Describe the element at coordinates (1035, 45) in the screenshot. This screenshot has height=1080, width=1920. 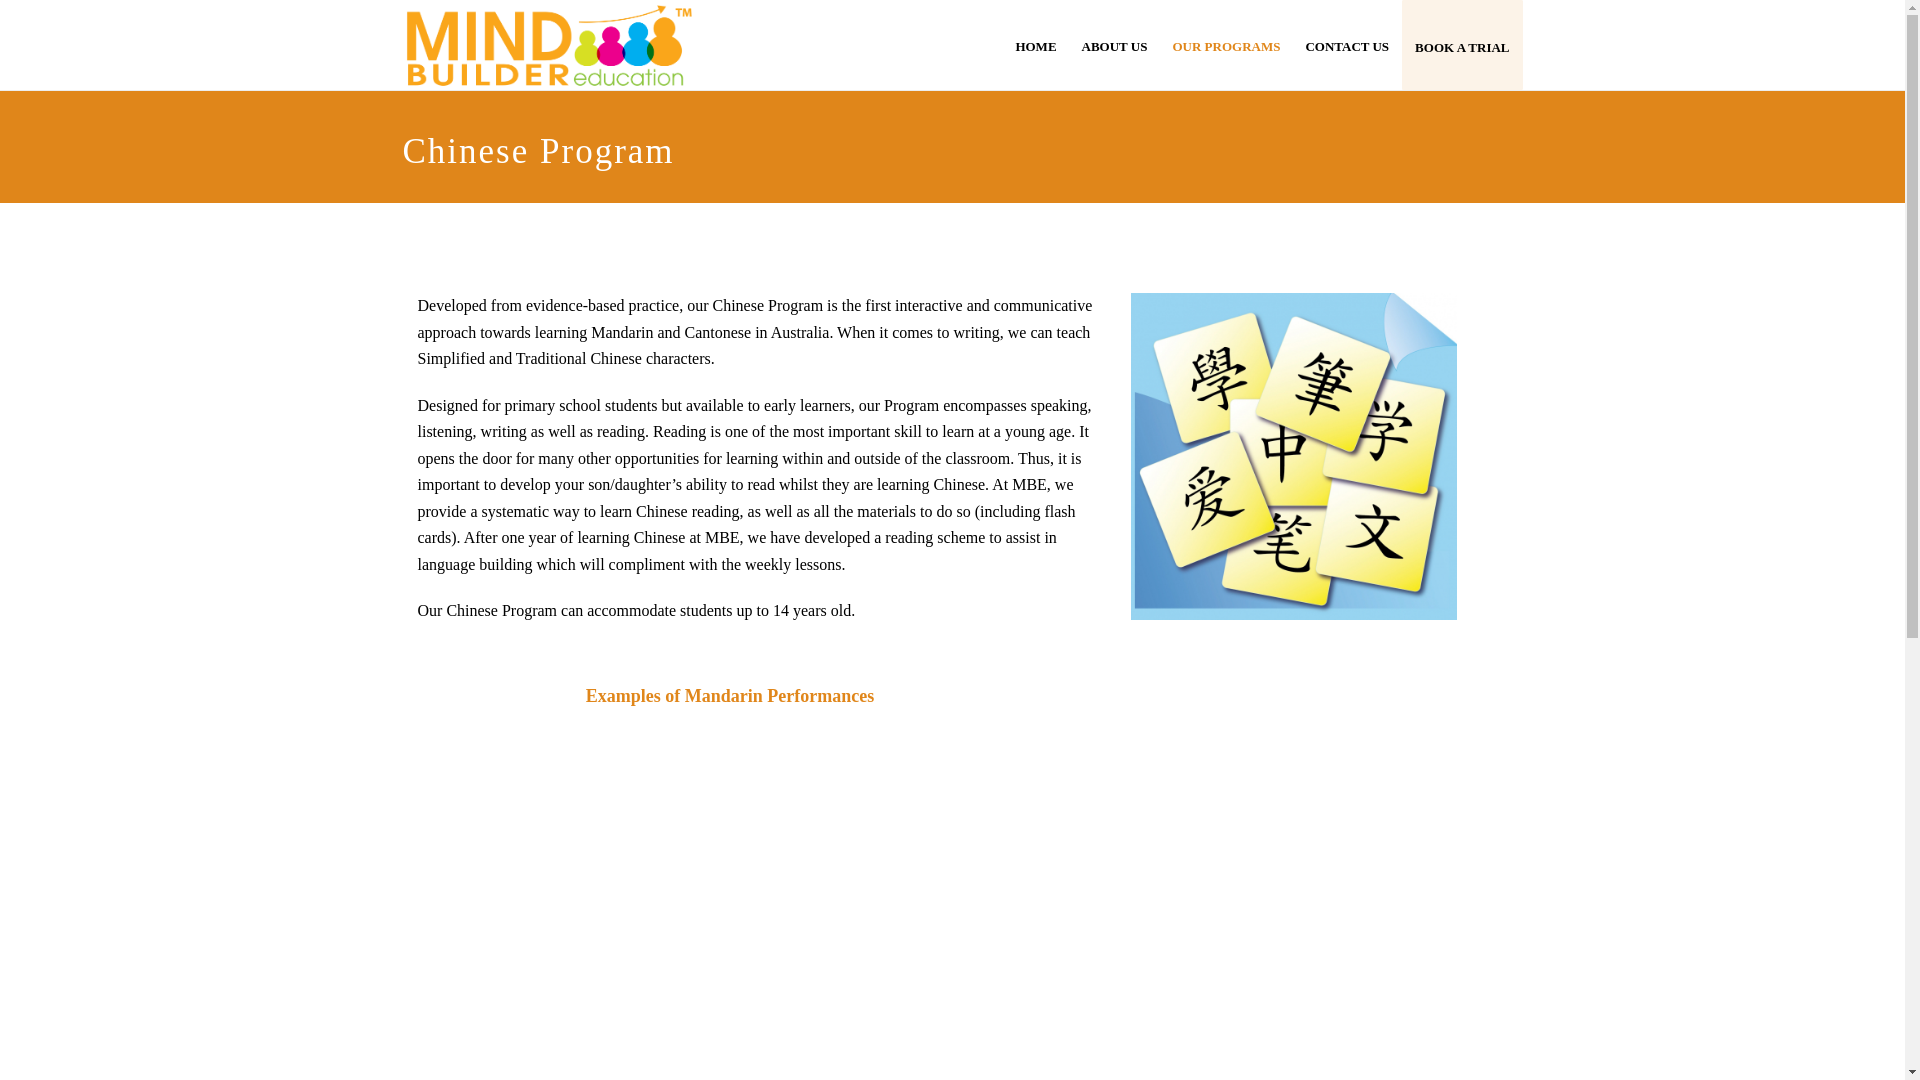
I see `HOME` at that location.